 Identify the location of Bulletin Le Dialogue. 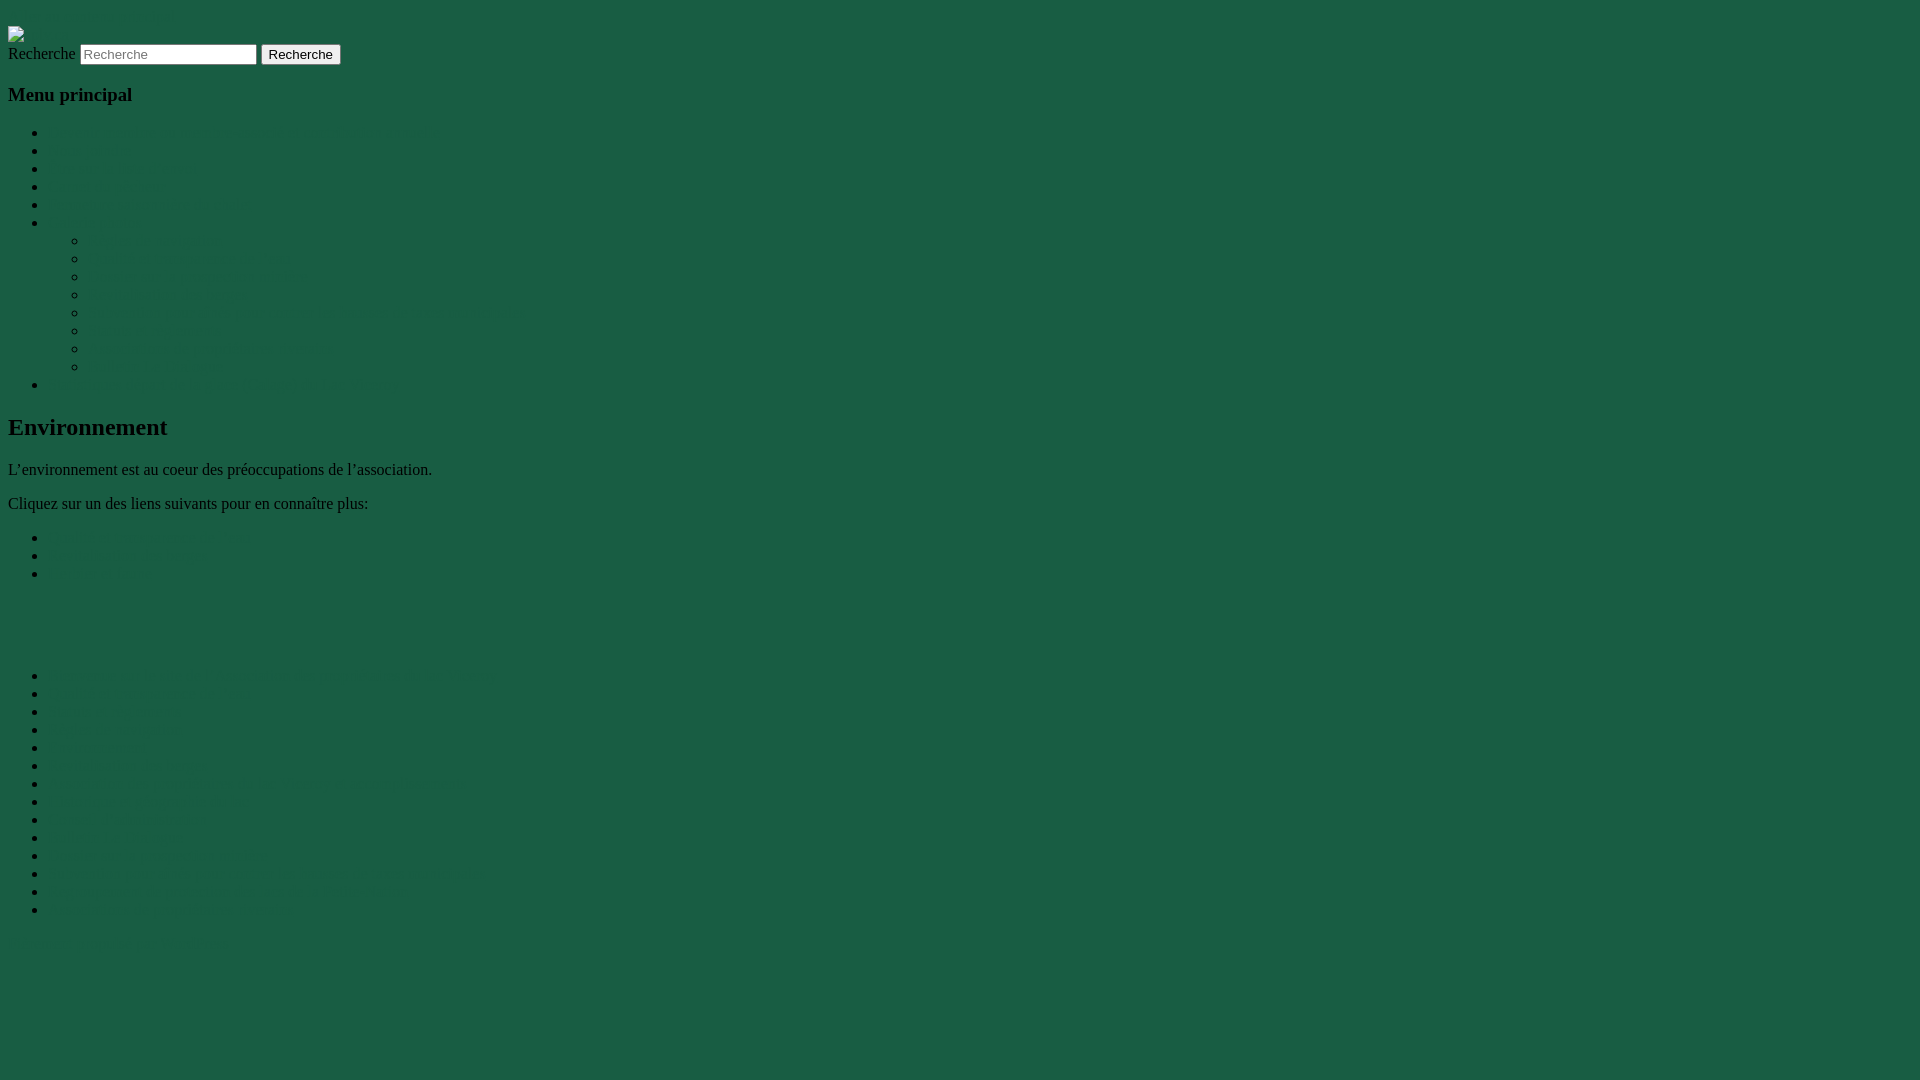
(156, 366).